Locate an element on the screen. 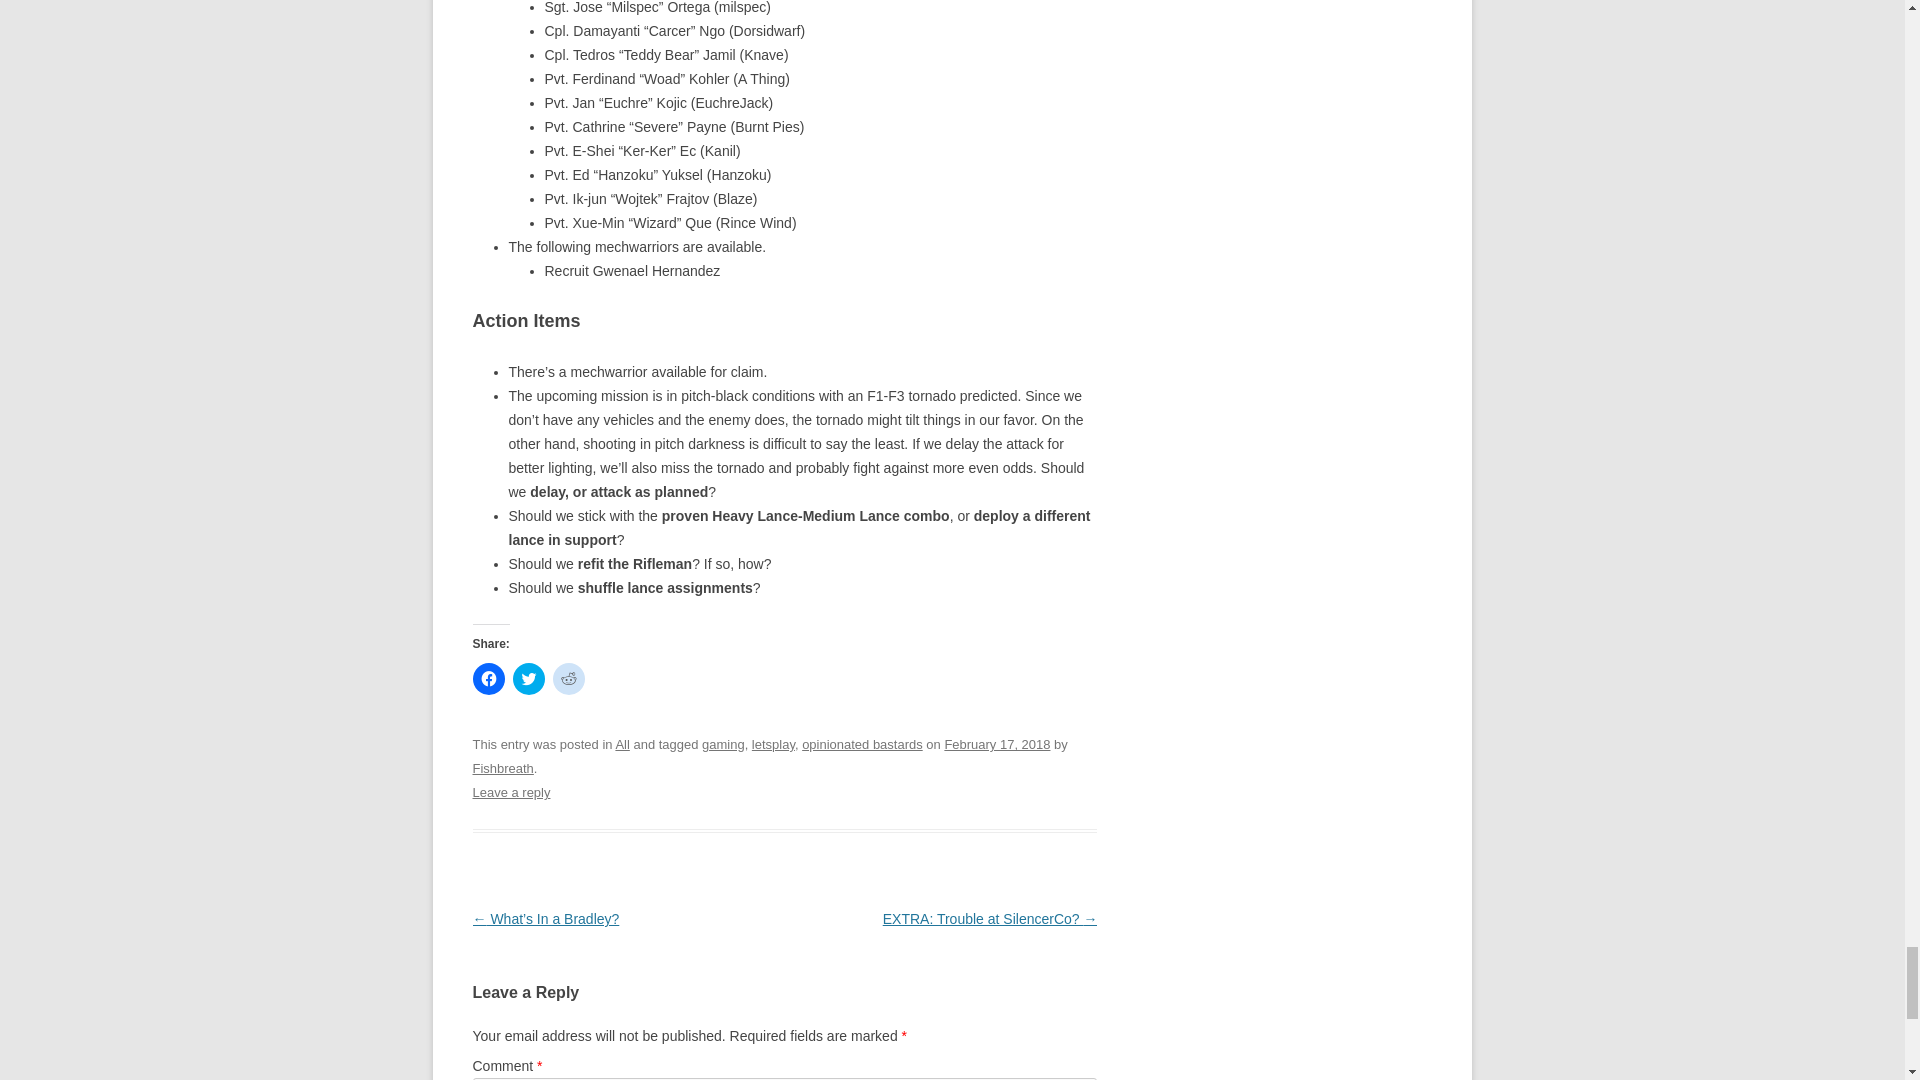 The width and height of the screenshot is (1920, 1080). February 17, 2018 is located at coordinates (997, 744).